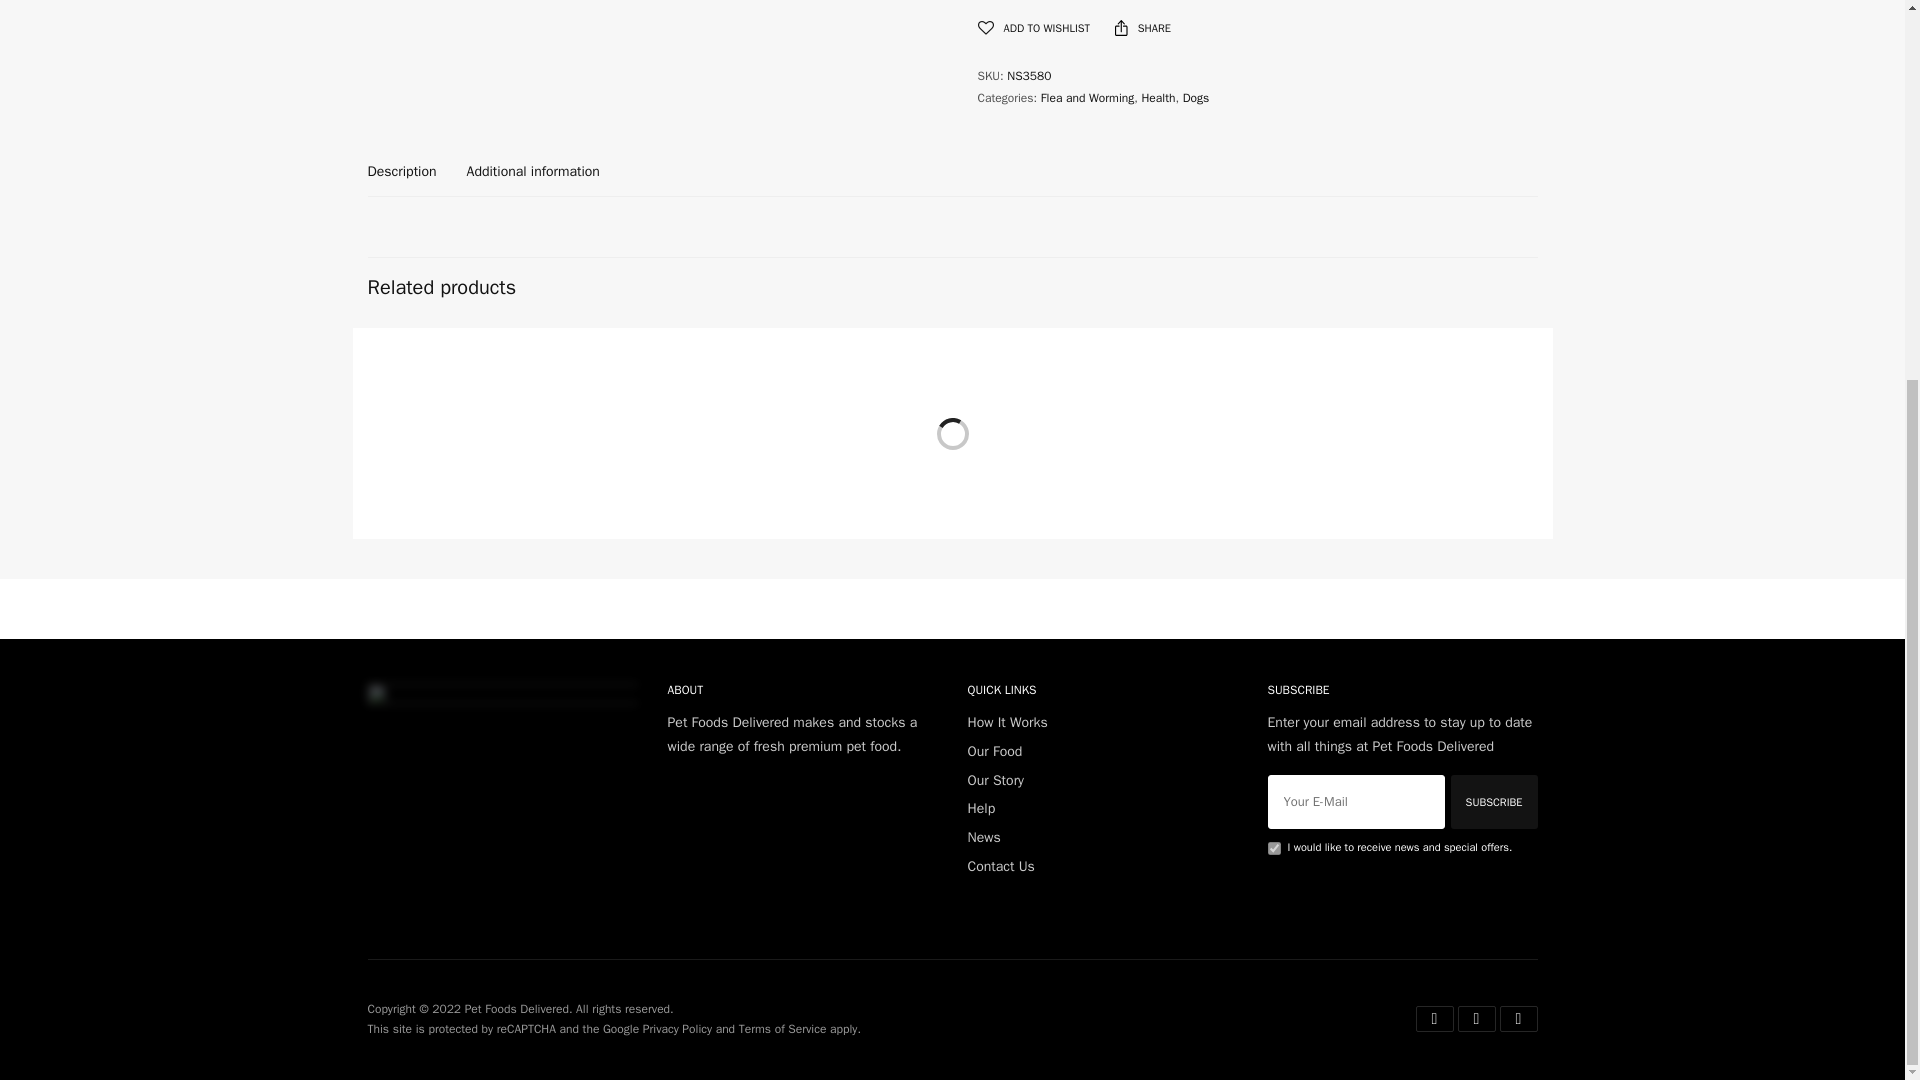 Image resolution: width=1920 pixels, height=1080 pixels. What do you see at coordinates (1402, 344) in the screenshot?
I see `Pet-Rite Bickies Chicken` at bounding box center [1402, 344].